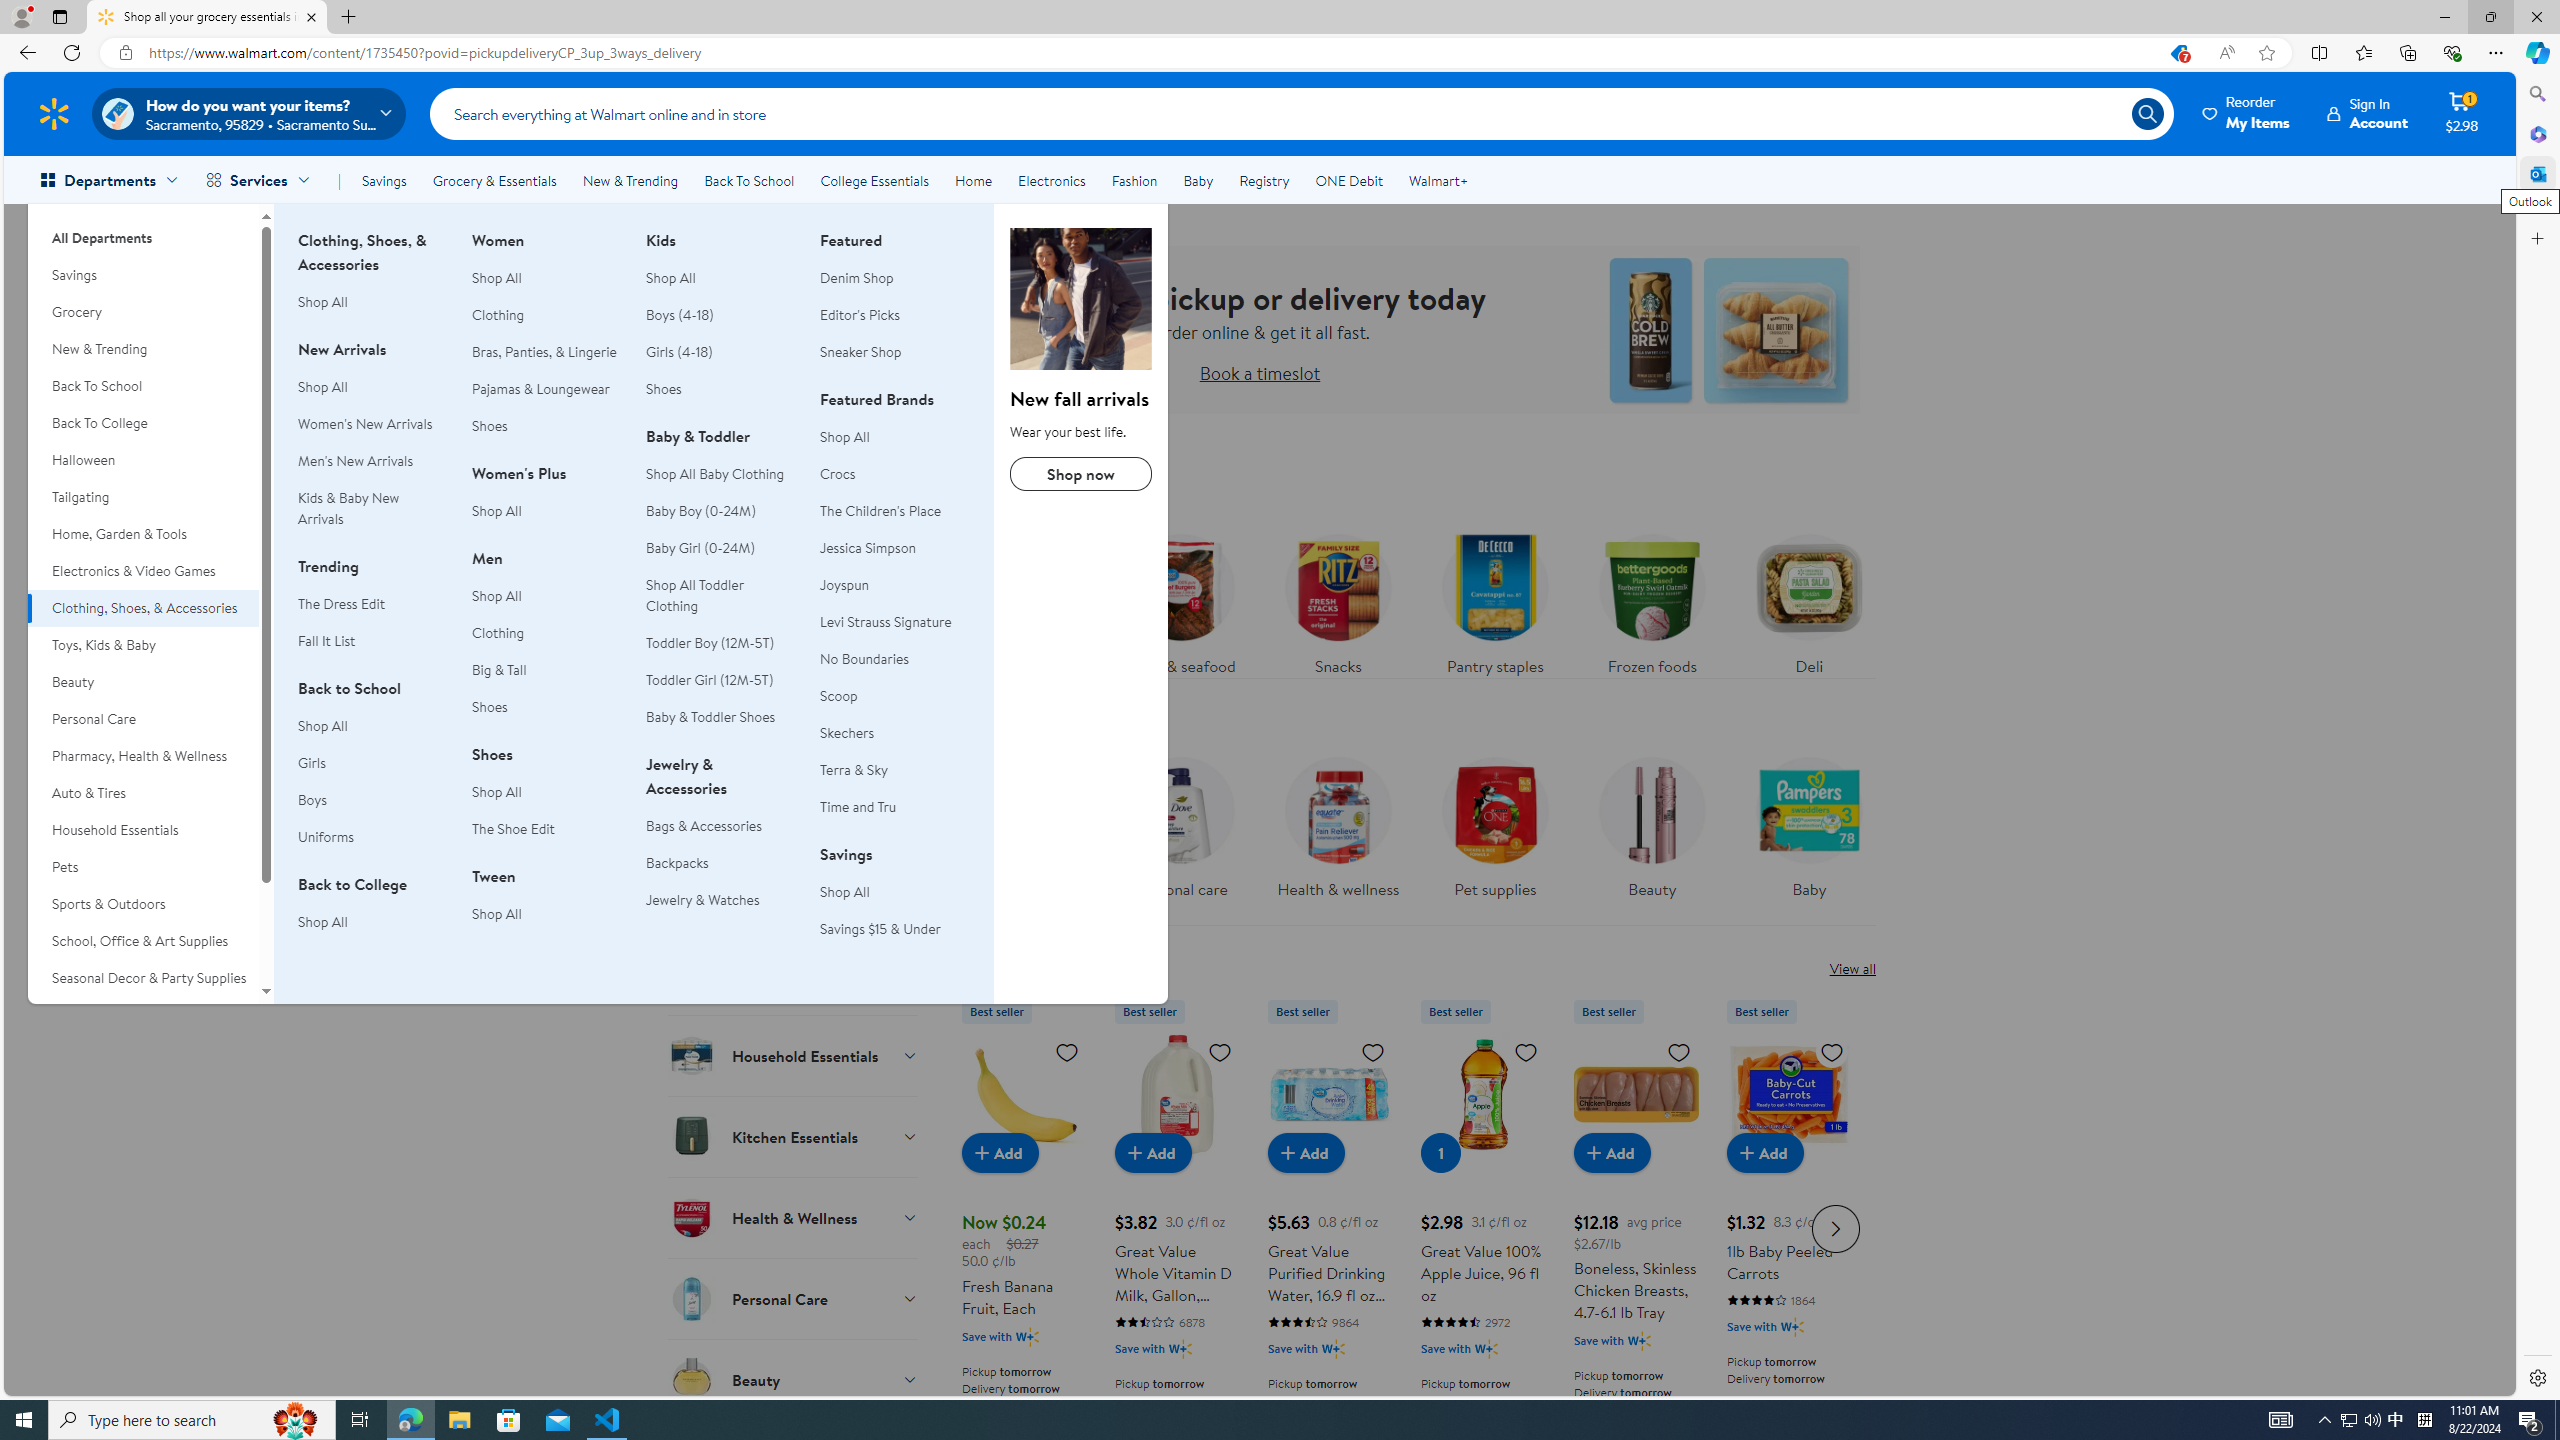 This screenshot has height=1440, width=2560. I want to click on Backpacks, so click(677, 862).